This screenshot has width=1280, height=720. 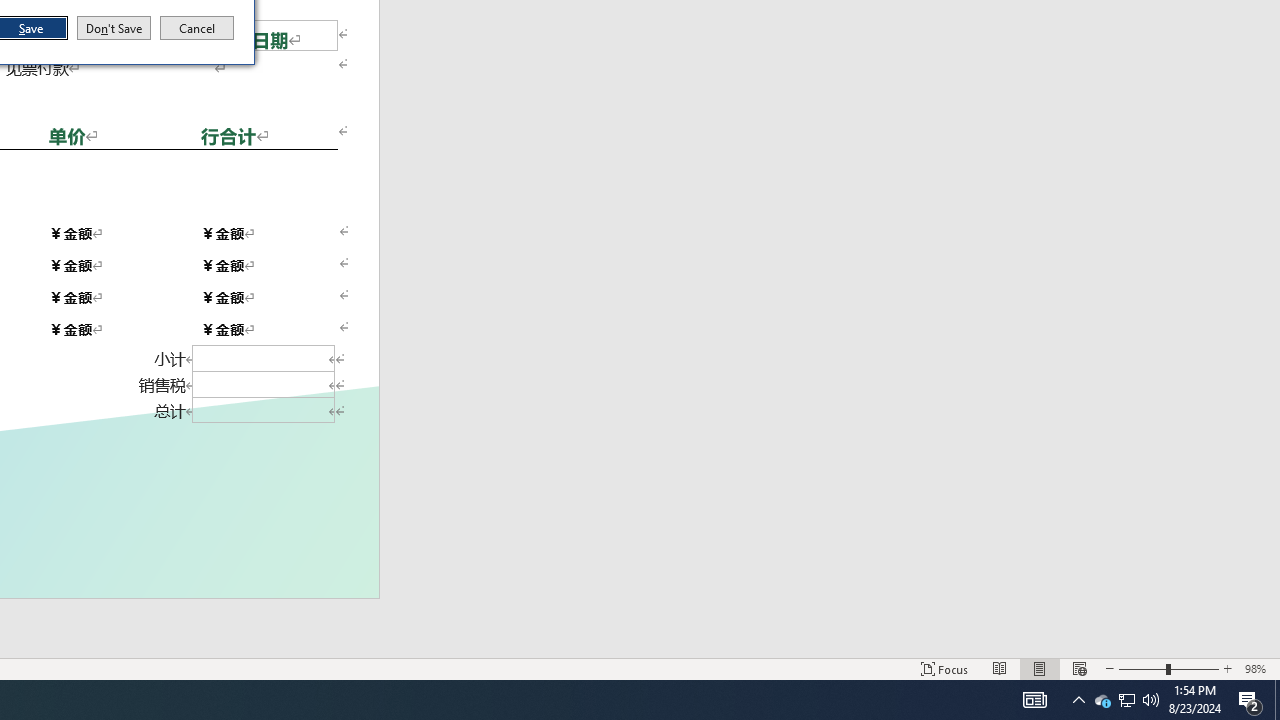 I want to click on Zoom 98%, so click(x=1258, y=668).